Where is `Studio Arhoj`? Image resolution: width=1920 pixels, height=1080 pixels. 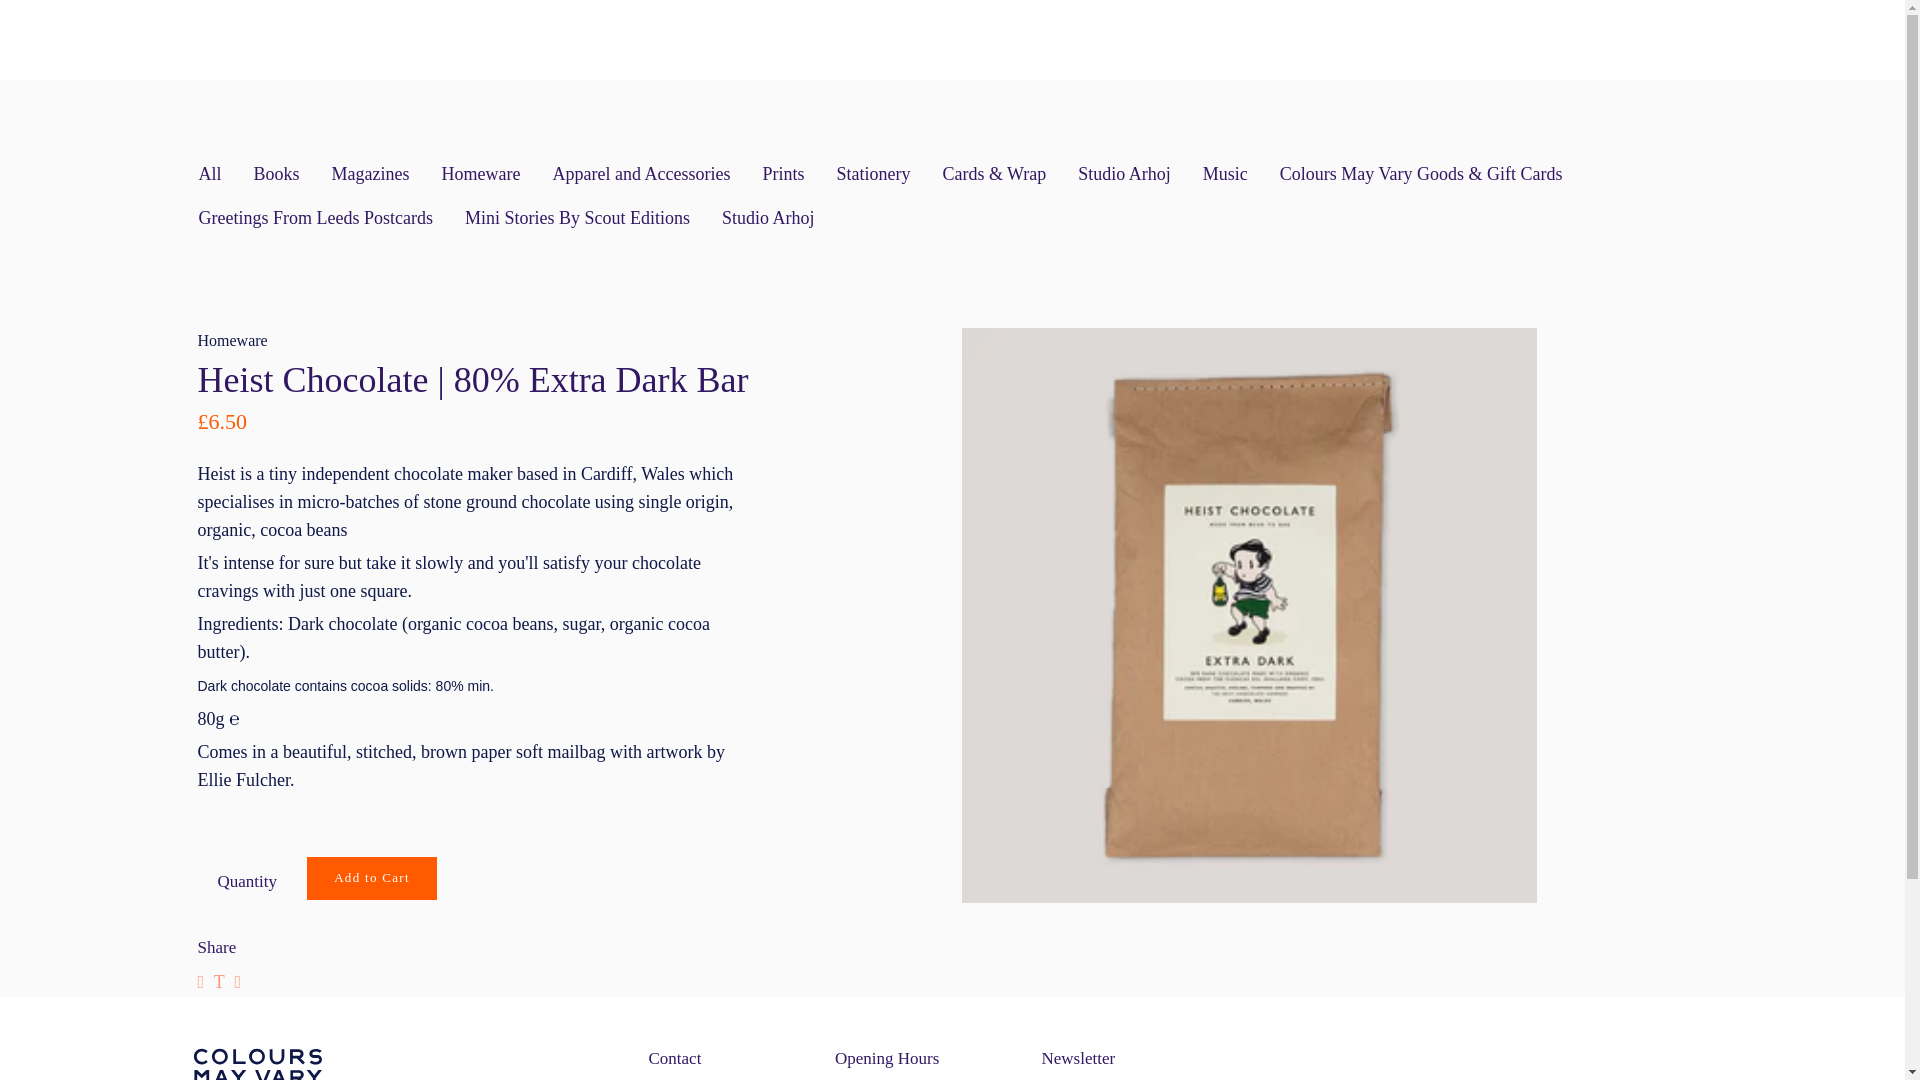 Studio Arhoj is located at coordinates (1124, 174).